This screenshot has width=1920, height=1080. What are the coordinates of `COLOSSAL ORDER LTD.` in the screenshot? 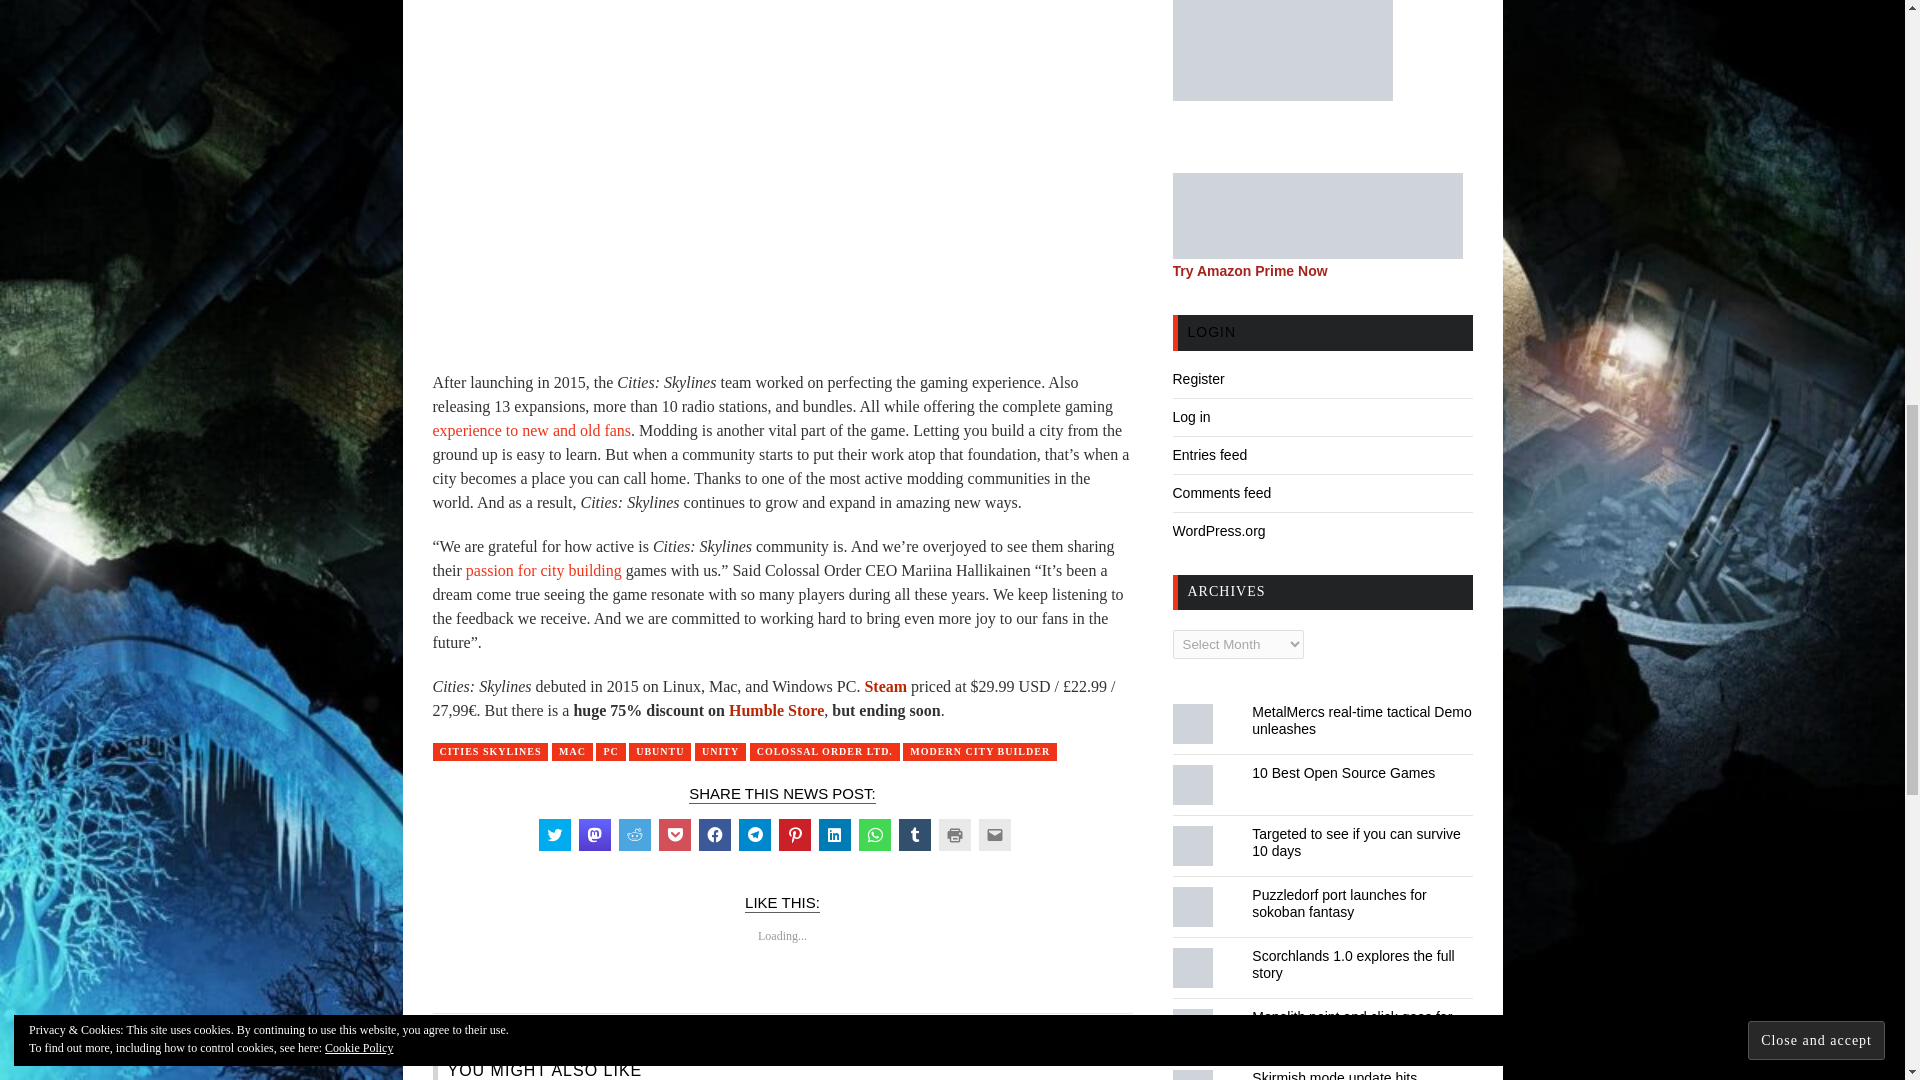 It's located at (825, 752).